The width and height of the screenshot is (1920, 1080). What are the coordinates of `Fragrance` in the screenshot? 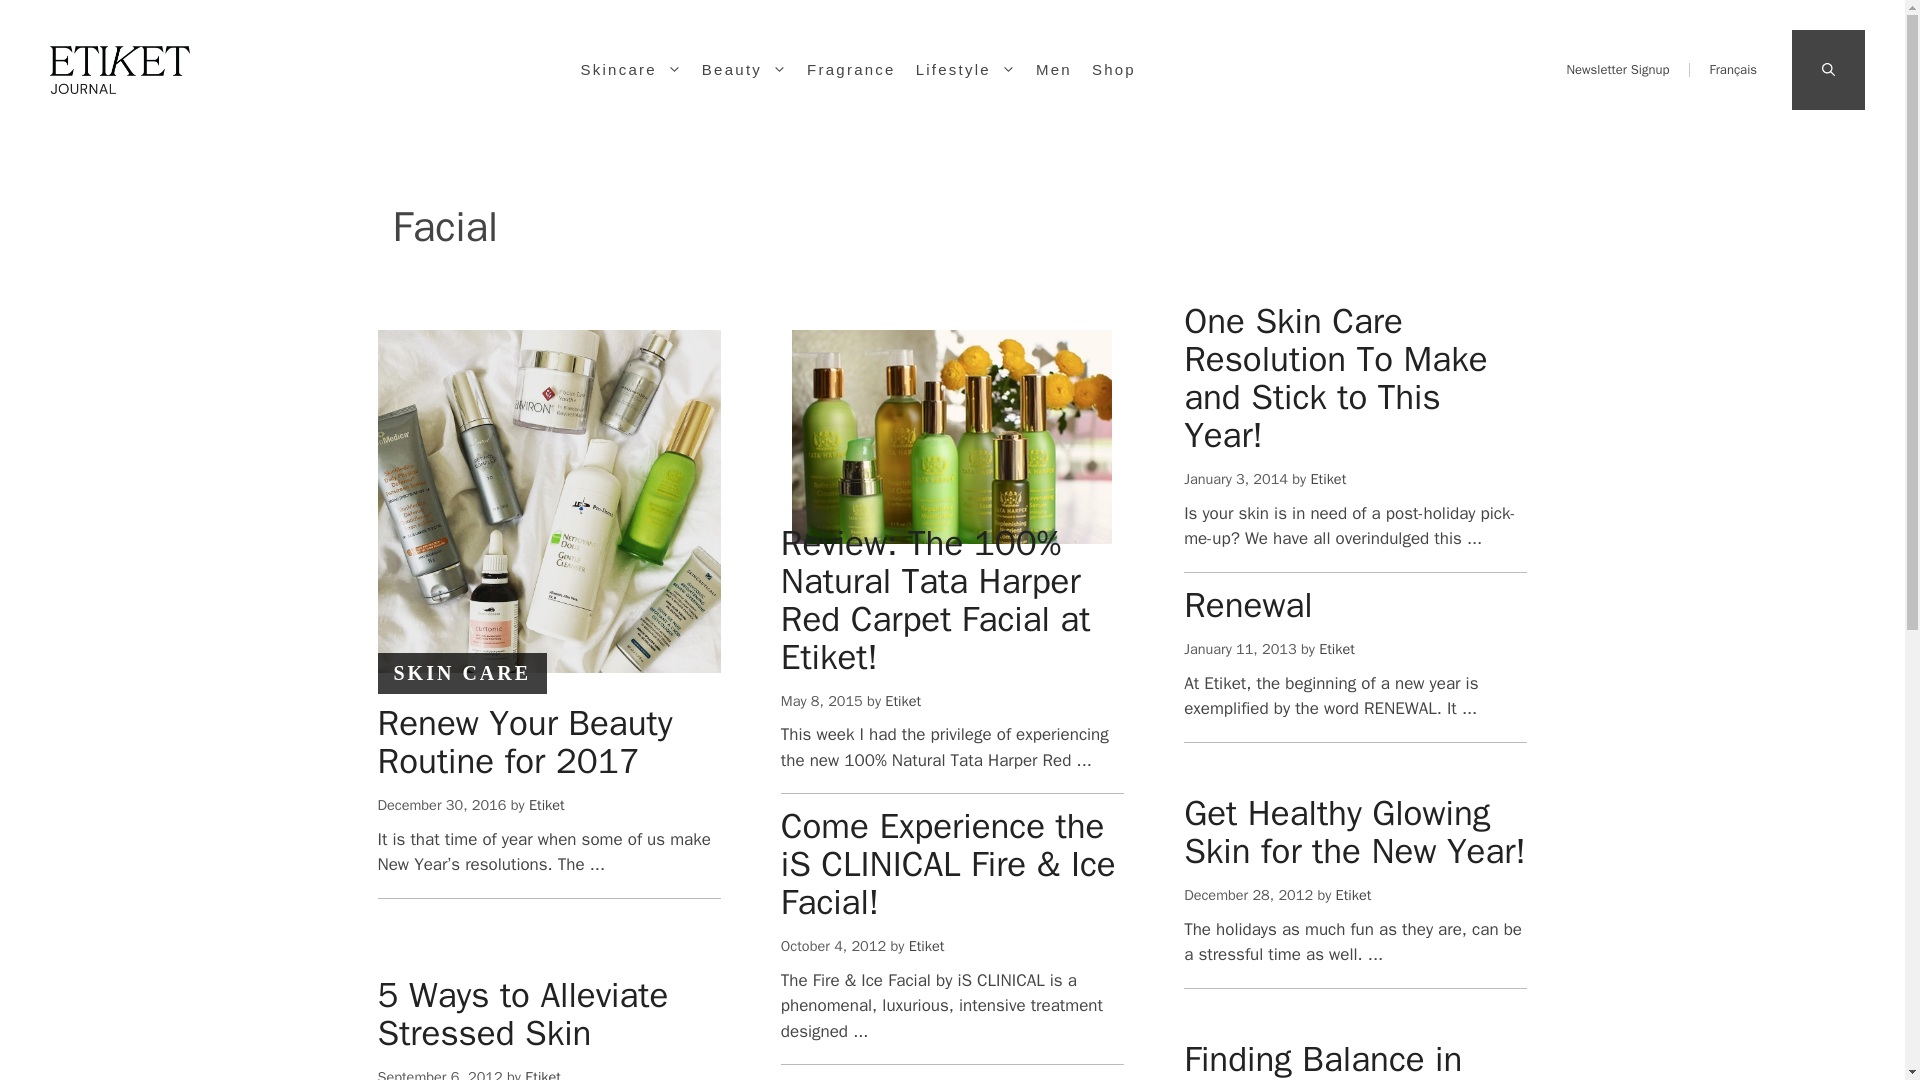 It's located at (860, 70).